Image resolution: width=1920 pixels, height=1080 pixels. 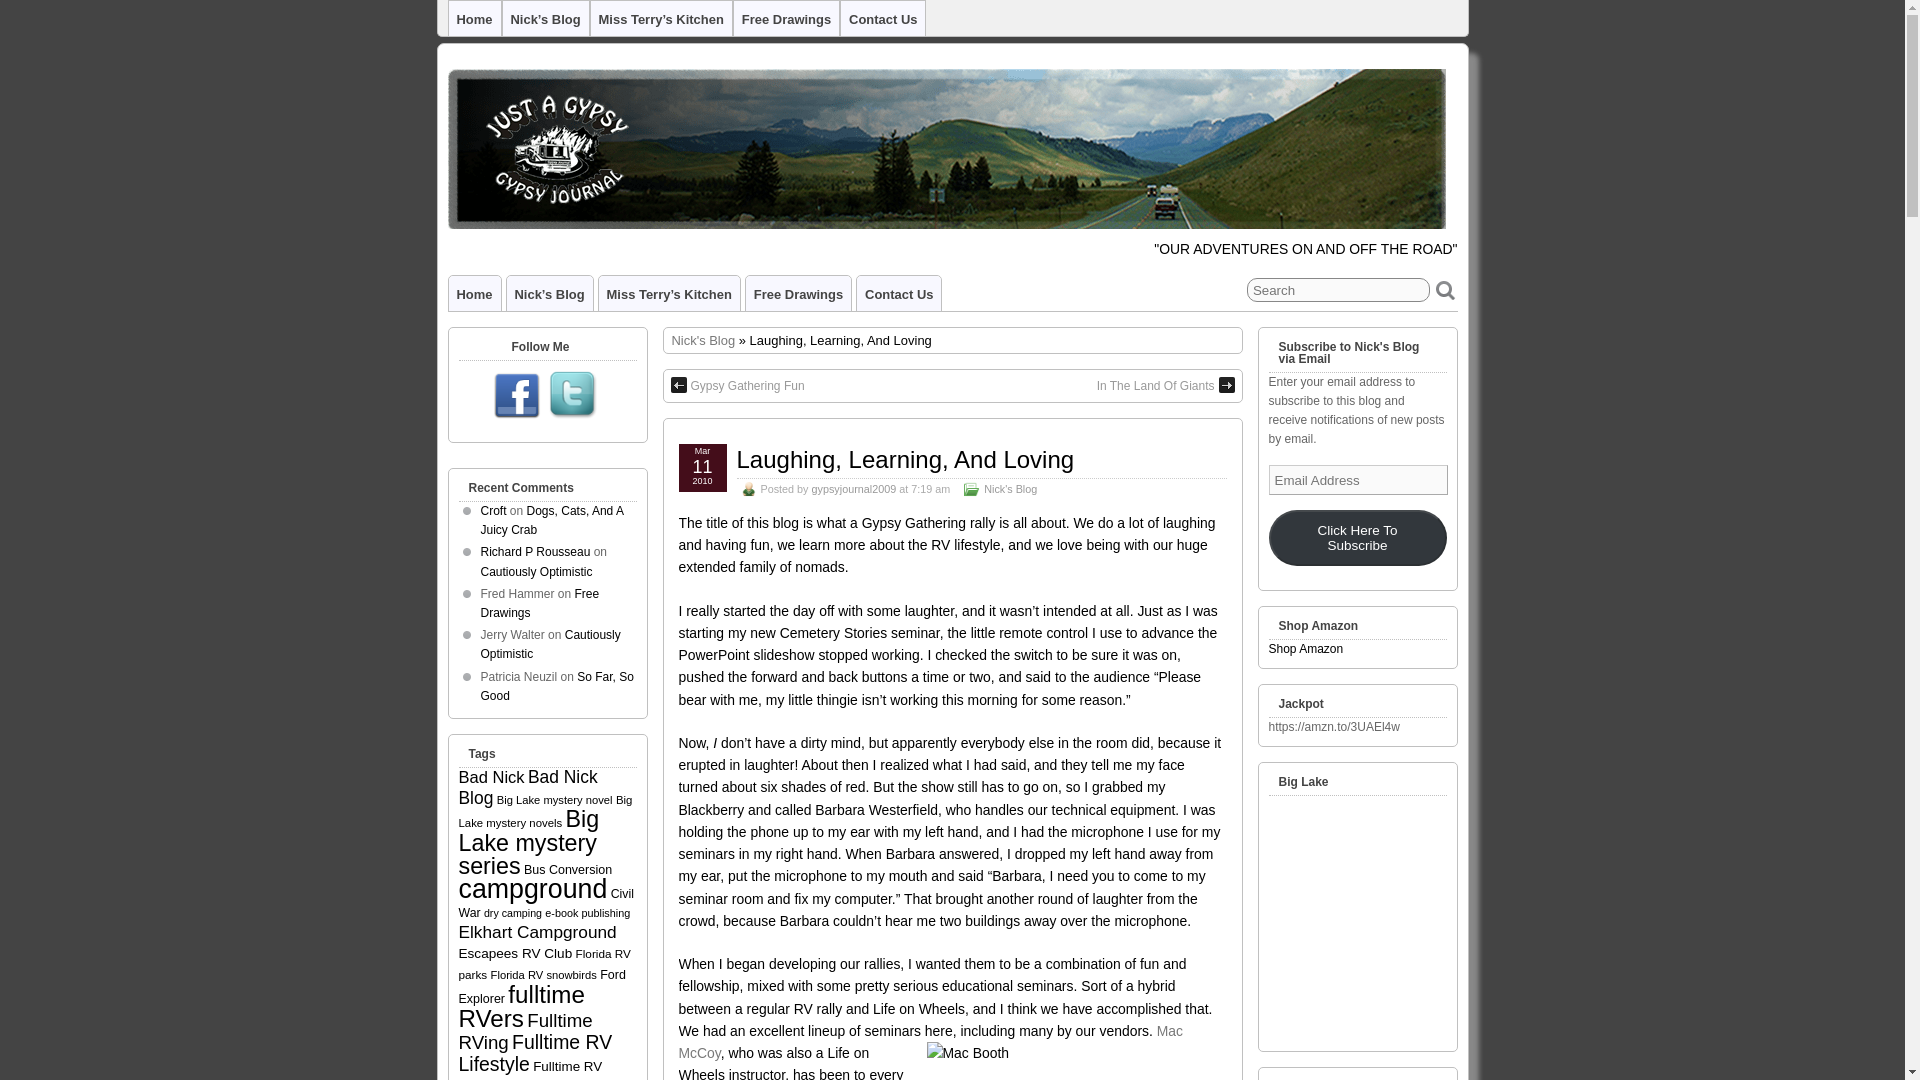 I want to click on gypsyjournal2009, so click(x=854, y=488).